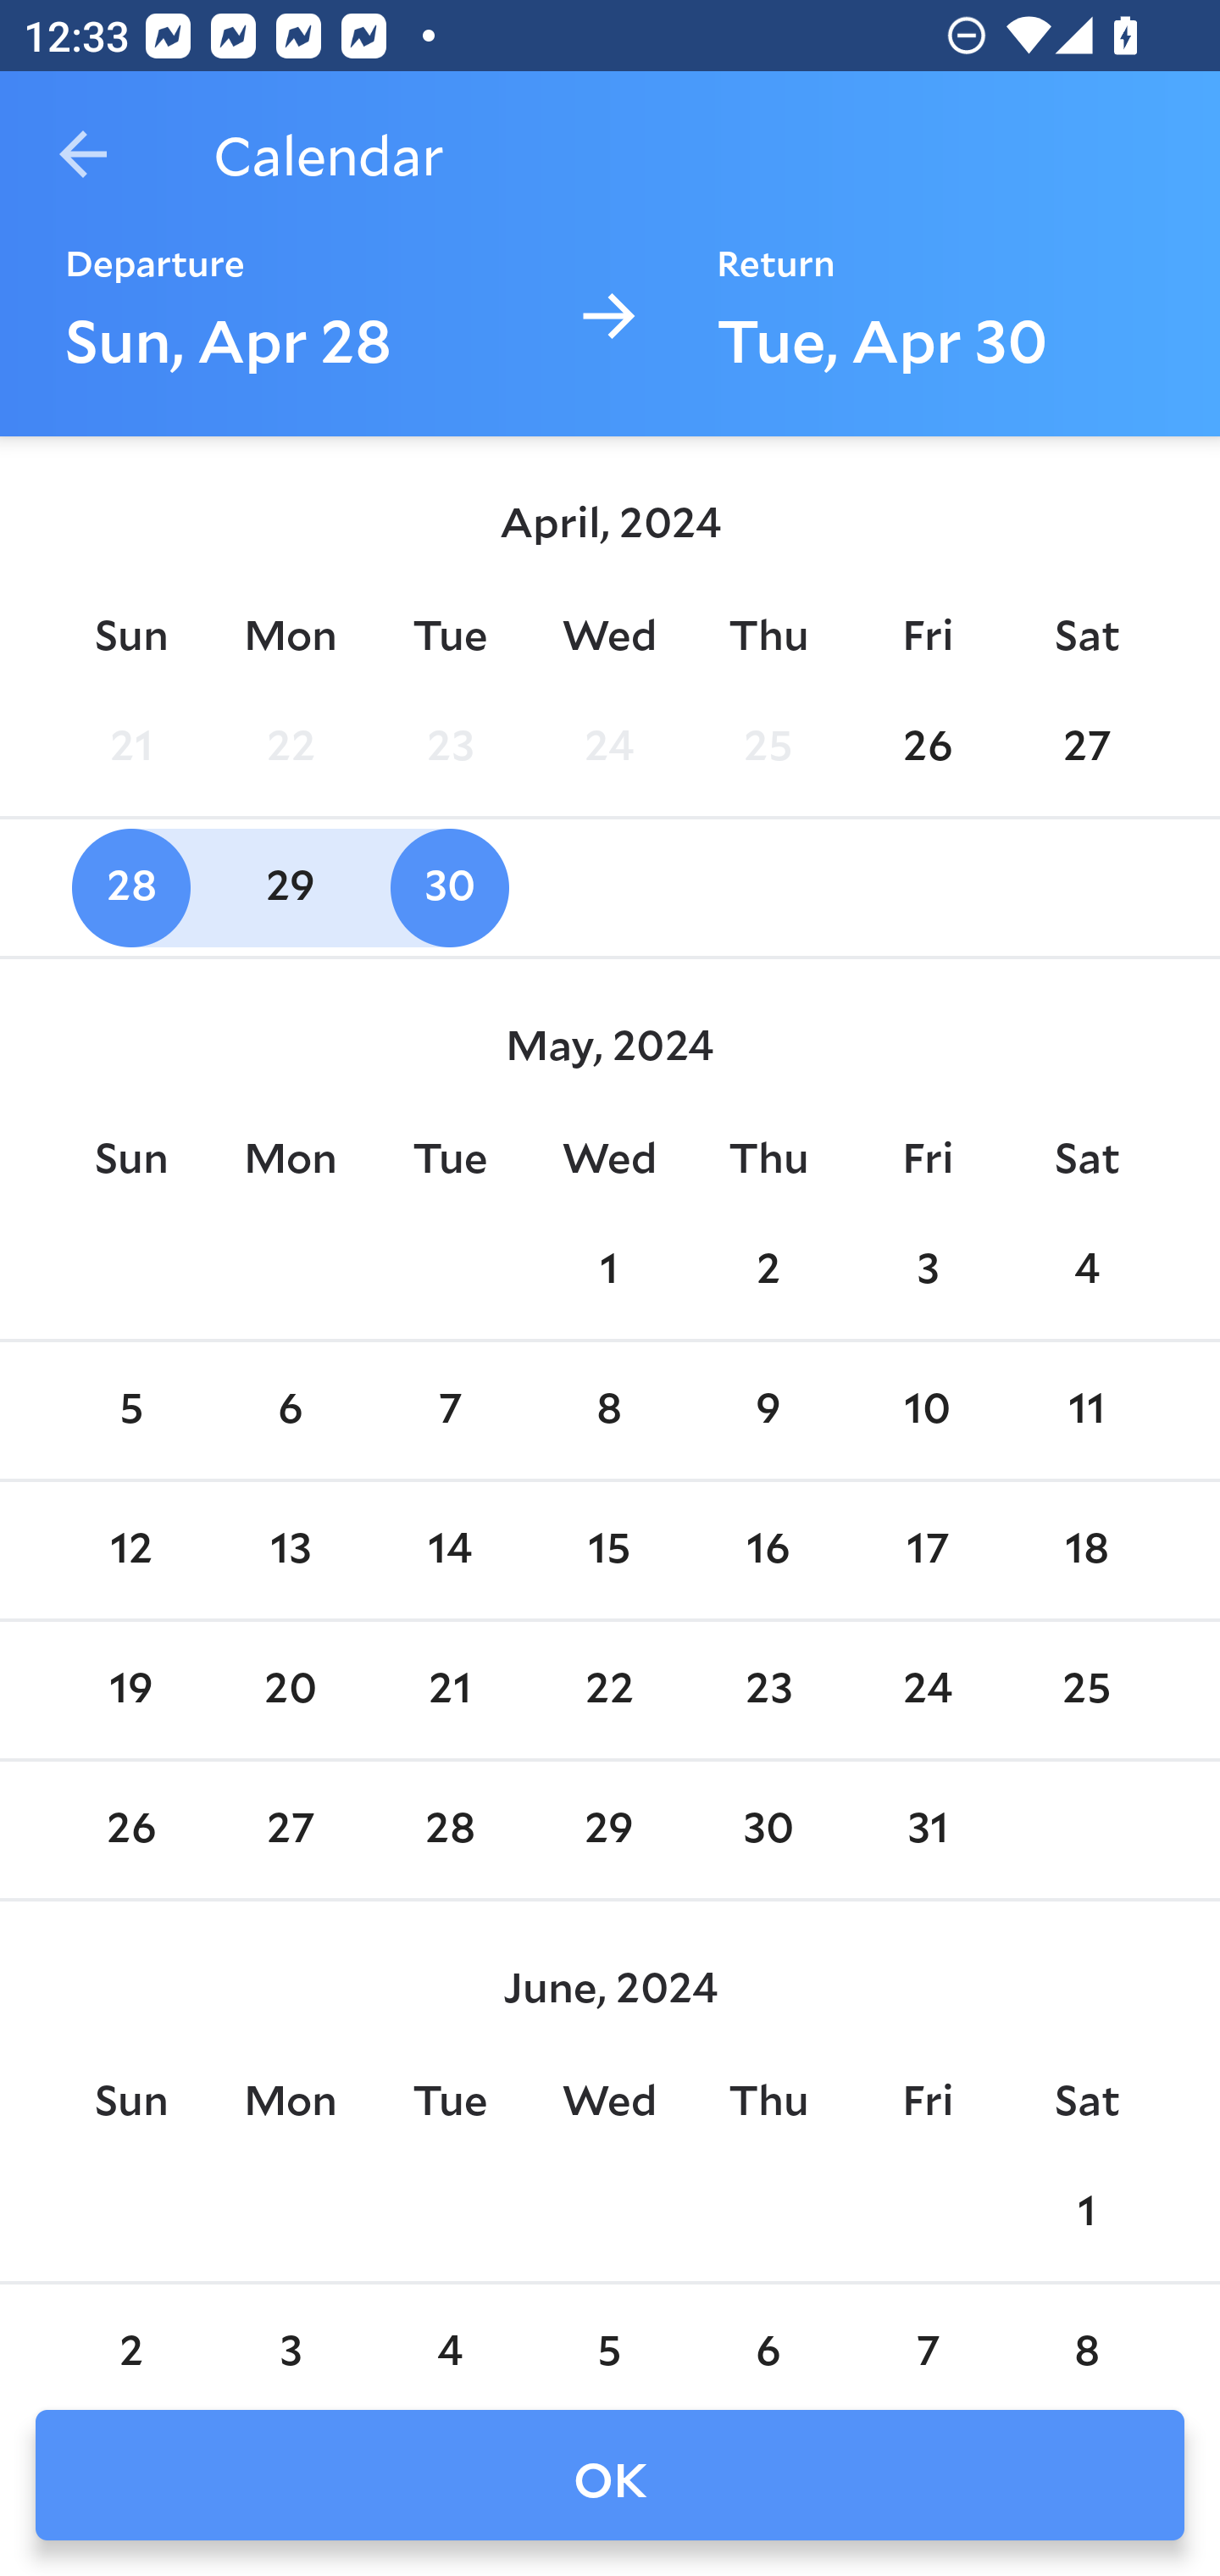  Describe the element at coordinates (1086, 1690) in the screenshot. I see `25` at that location.